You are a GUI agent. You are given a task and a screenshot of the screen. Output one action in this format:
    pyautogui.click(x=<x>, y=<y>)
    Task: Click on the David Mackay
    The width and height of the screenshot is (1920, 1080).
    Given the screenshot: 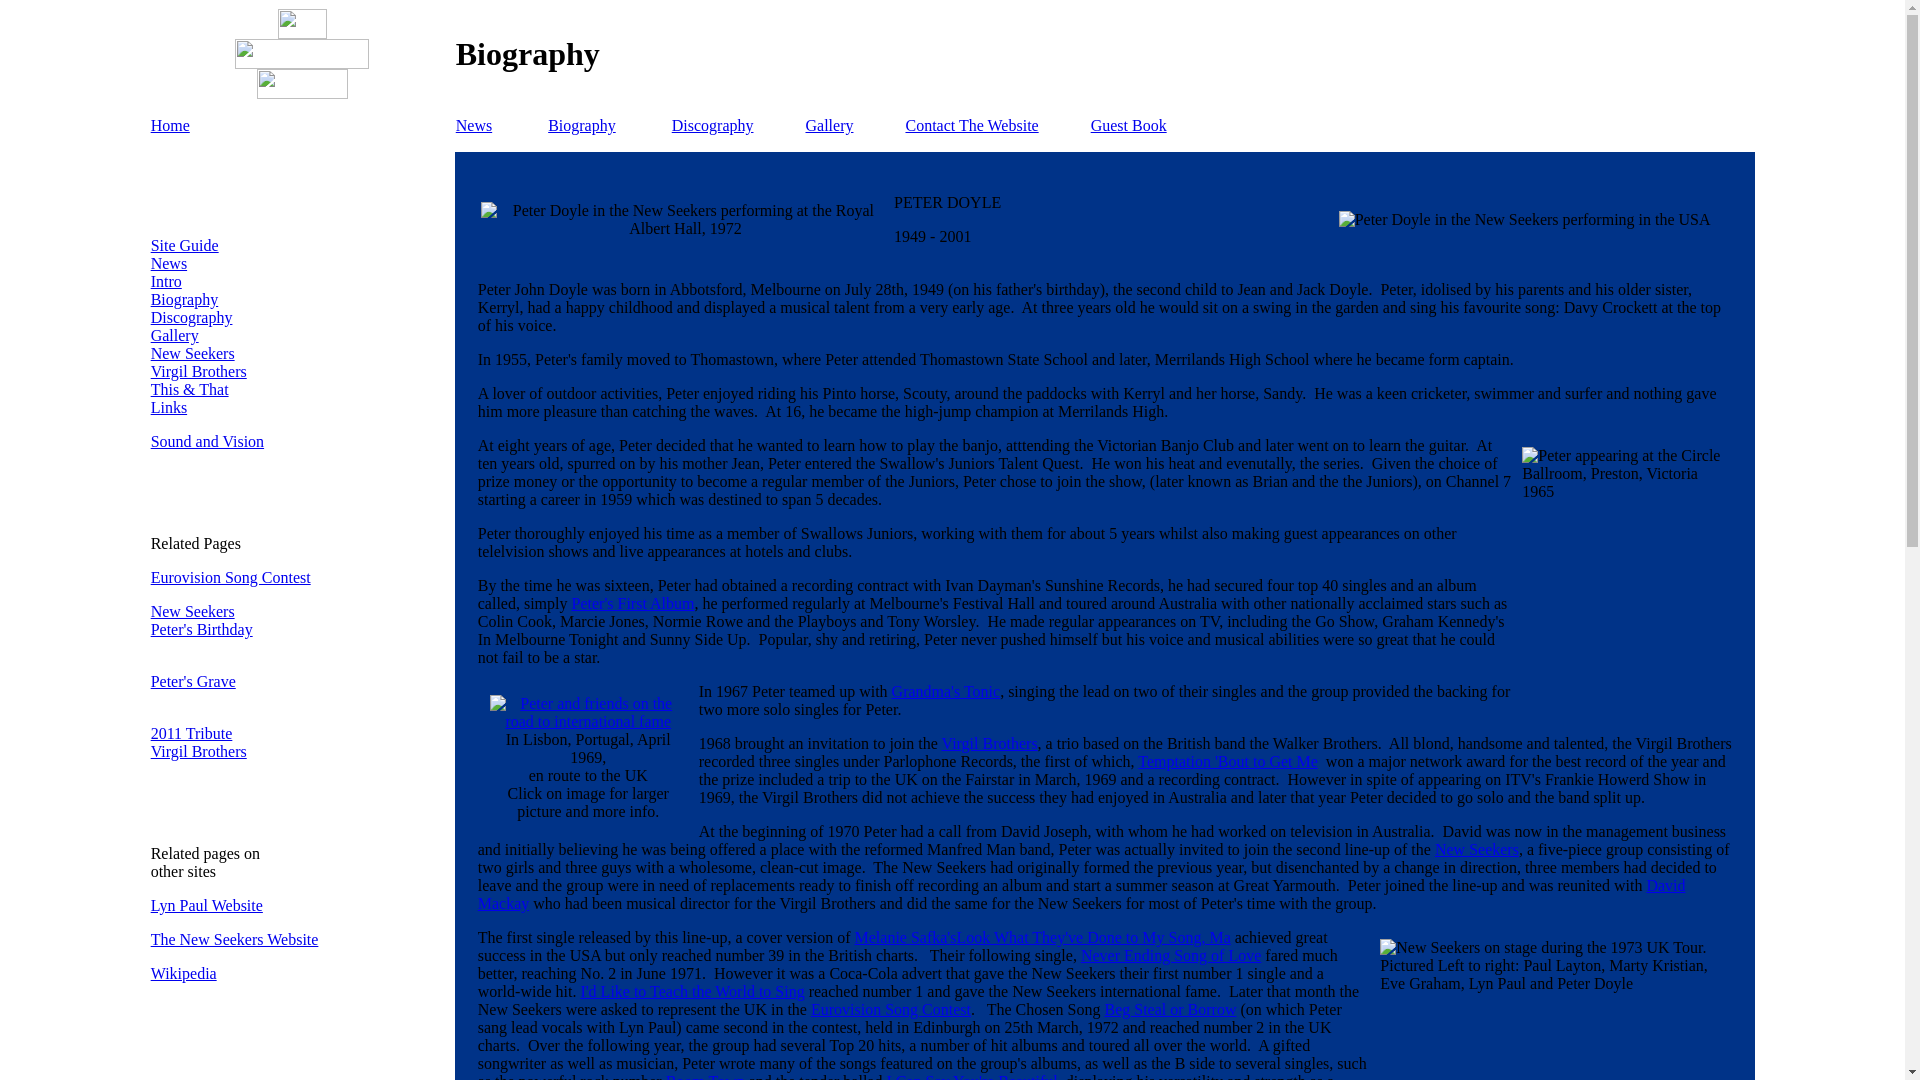 What is the action you would take?
    pyautogui.click(x=1082, y=894)
    